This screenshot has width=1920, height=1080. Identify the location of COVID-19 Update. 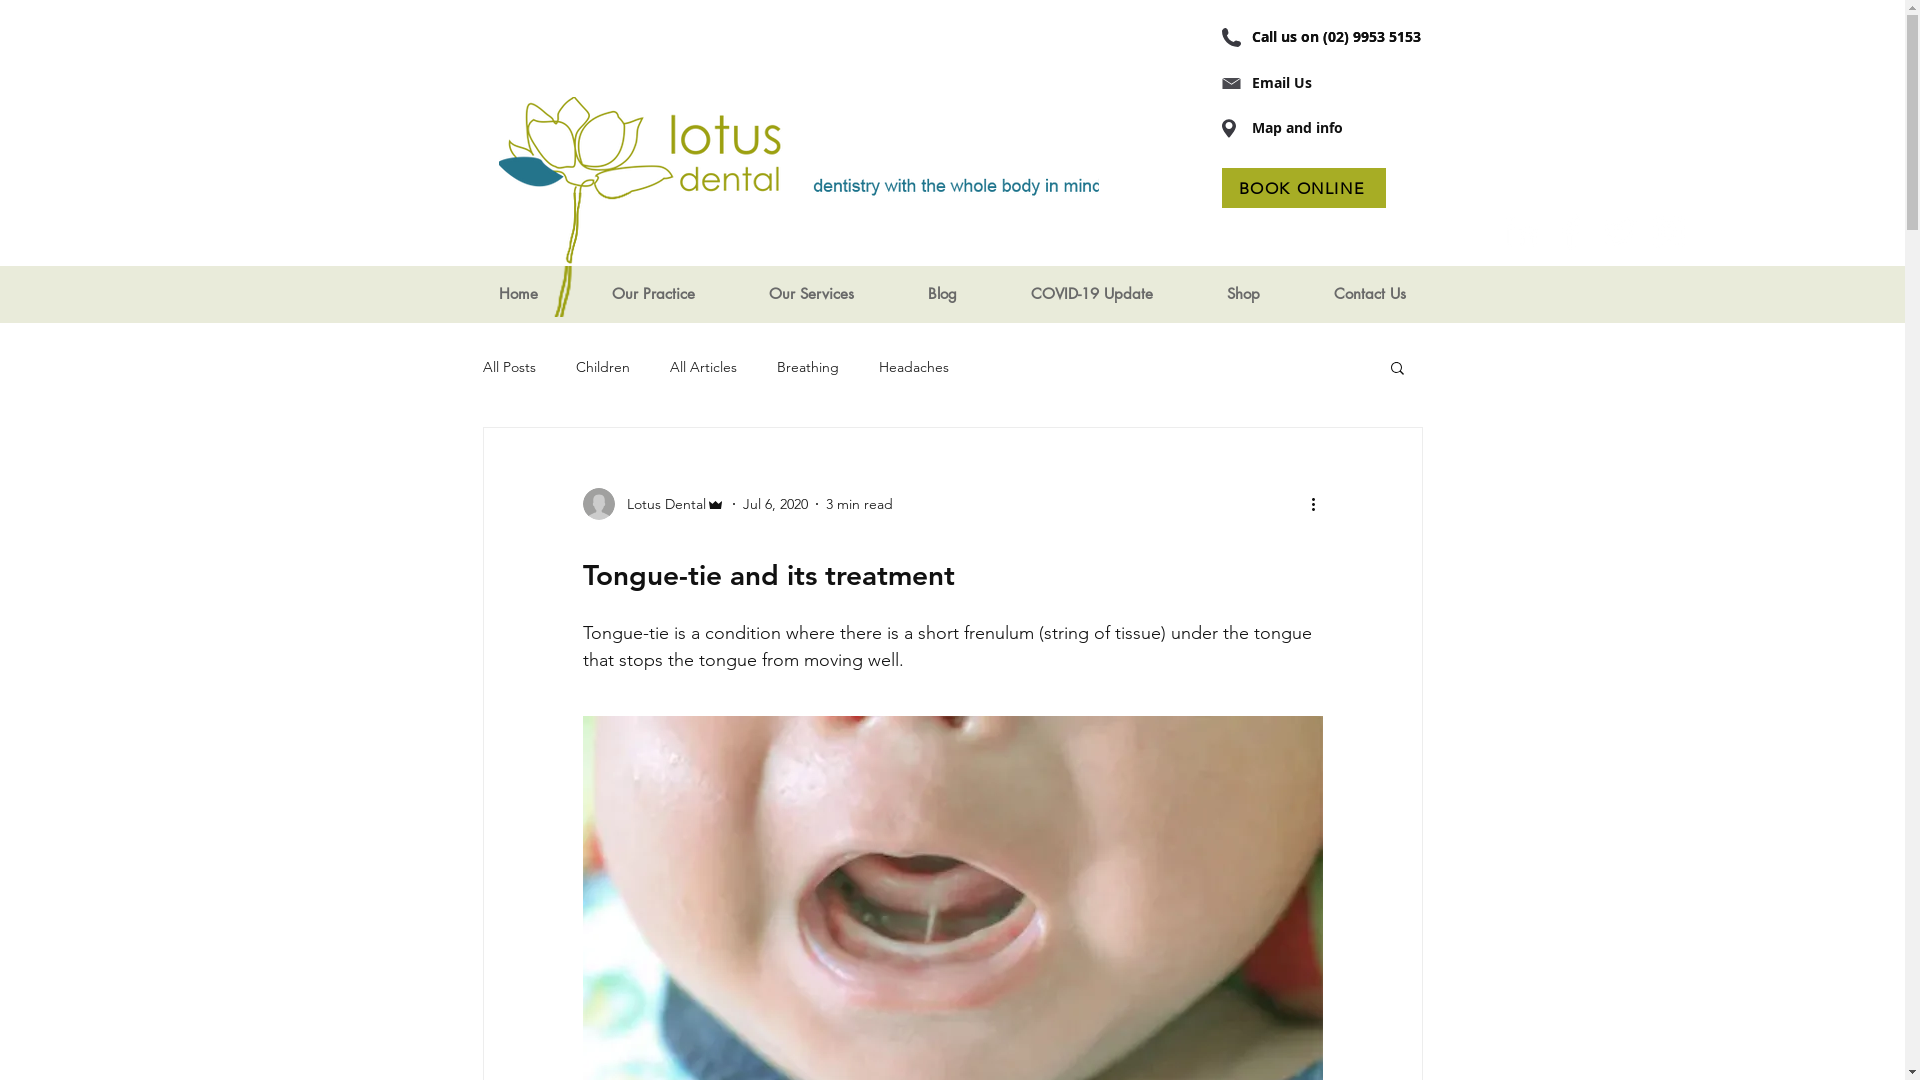
(1092, 294).